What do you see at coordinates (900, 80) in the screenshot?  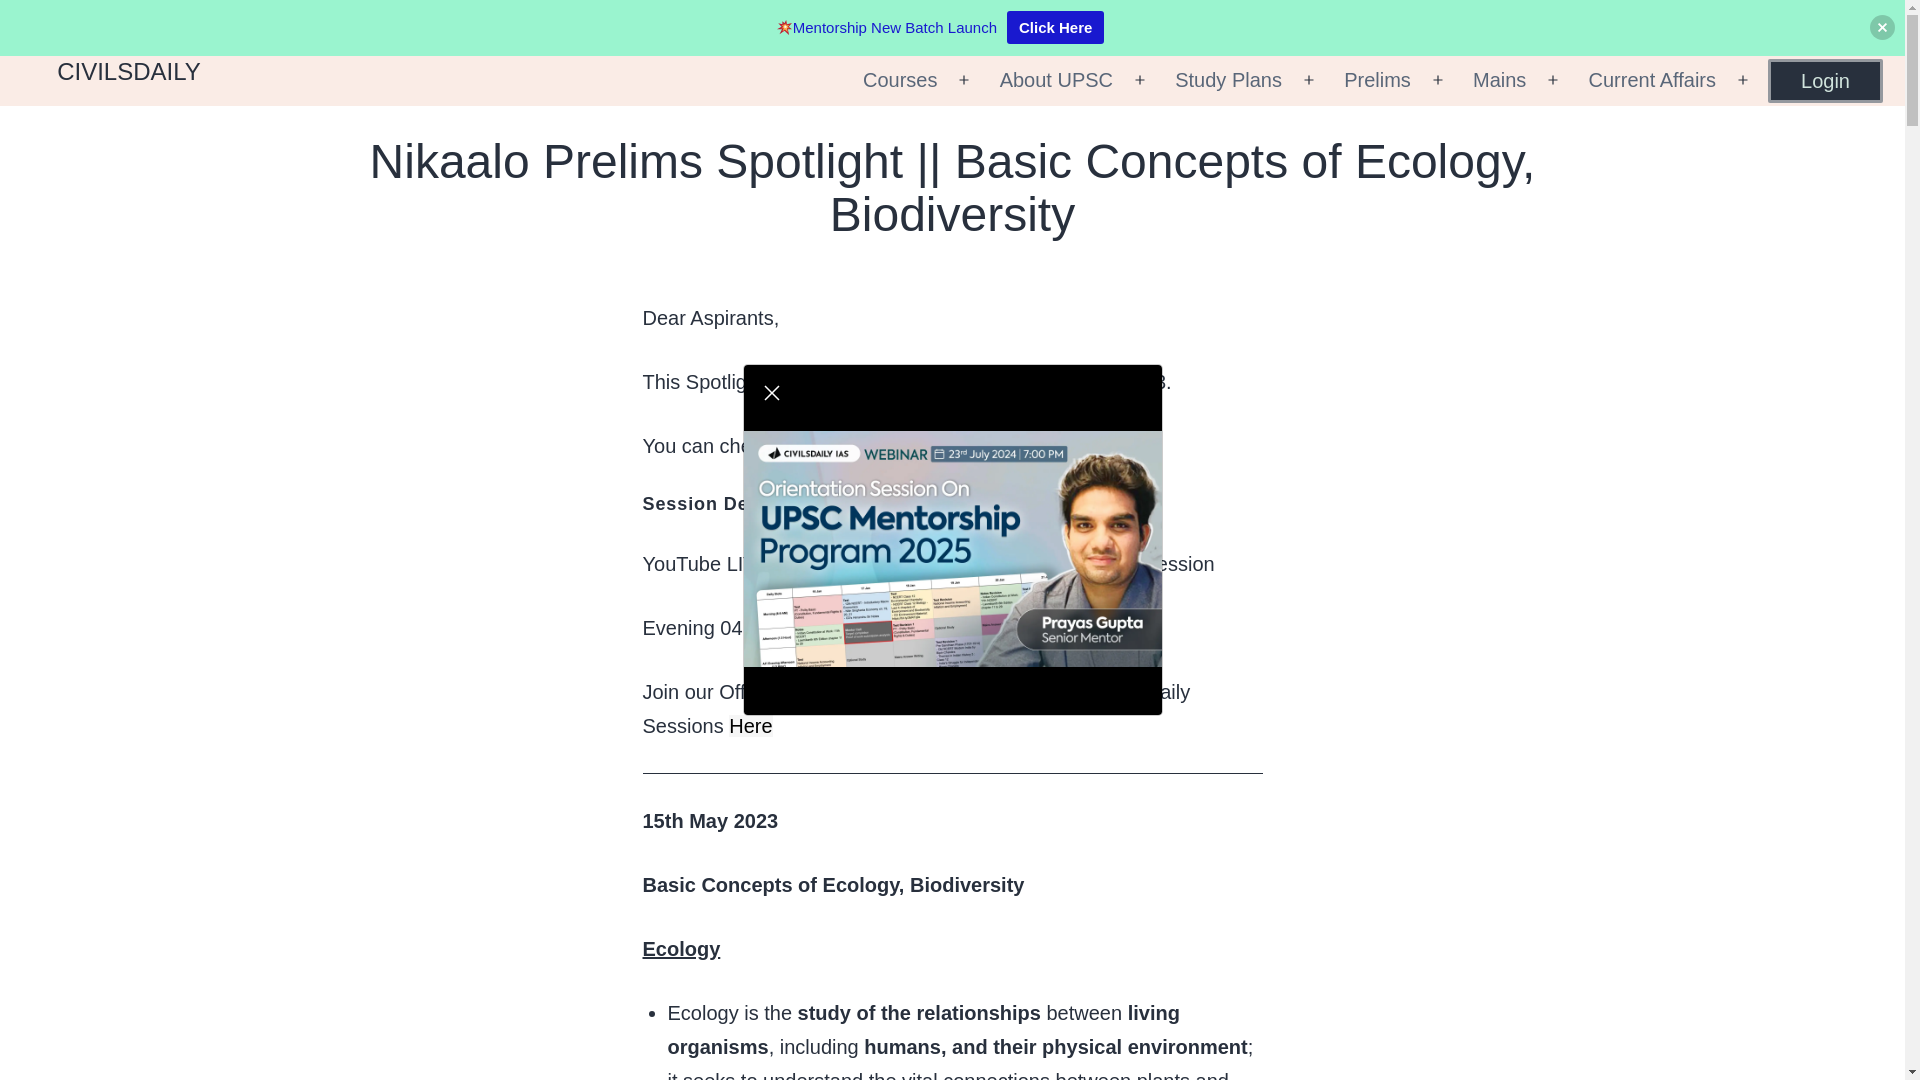 I see `Courses` at bounding box center [900, 80].